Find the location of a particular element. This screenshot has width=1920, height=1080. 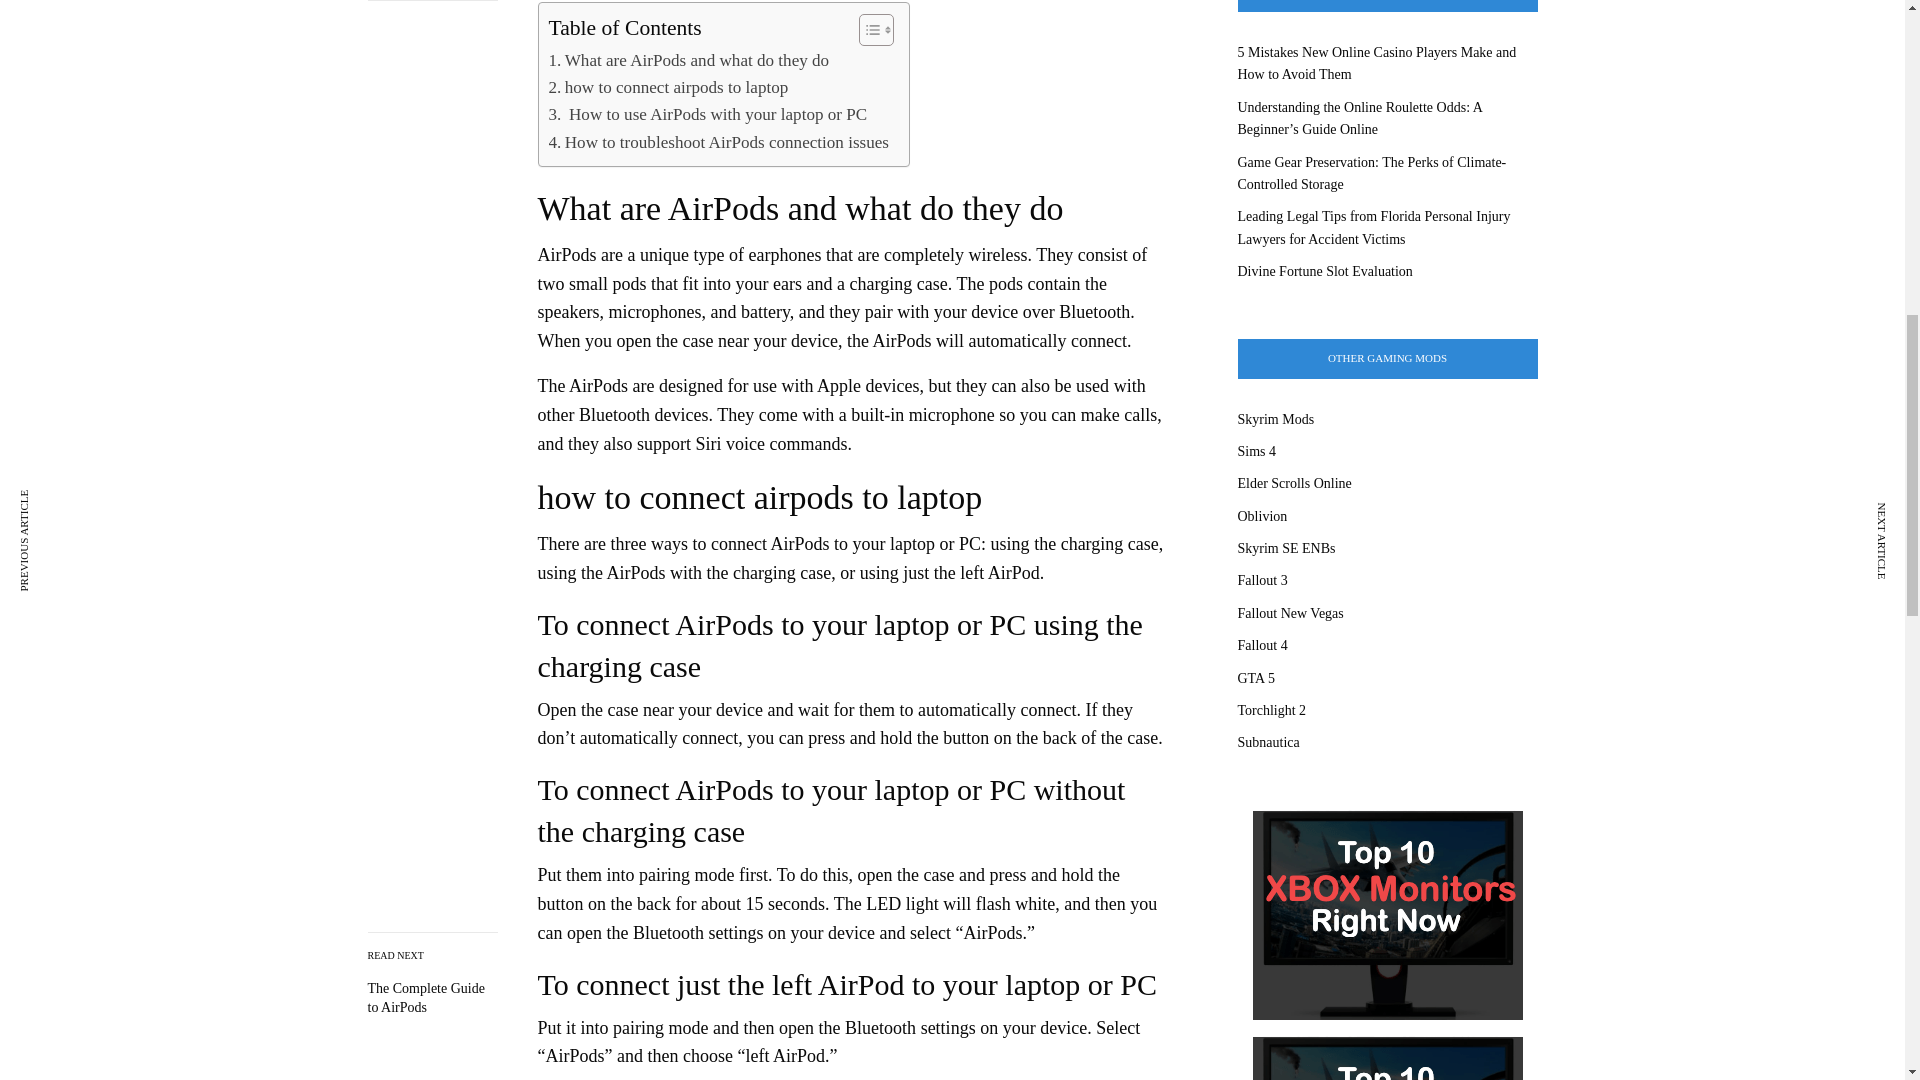

The complete guide to connecting AirPods to your laptop is located at coordinates (432, 998).